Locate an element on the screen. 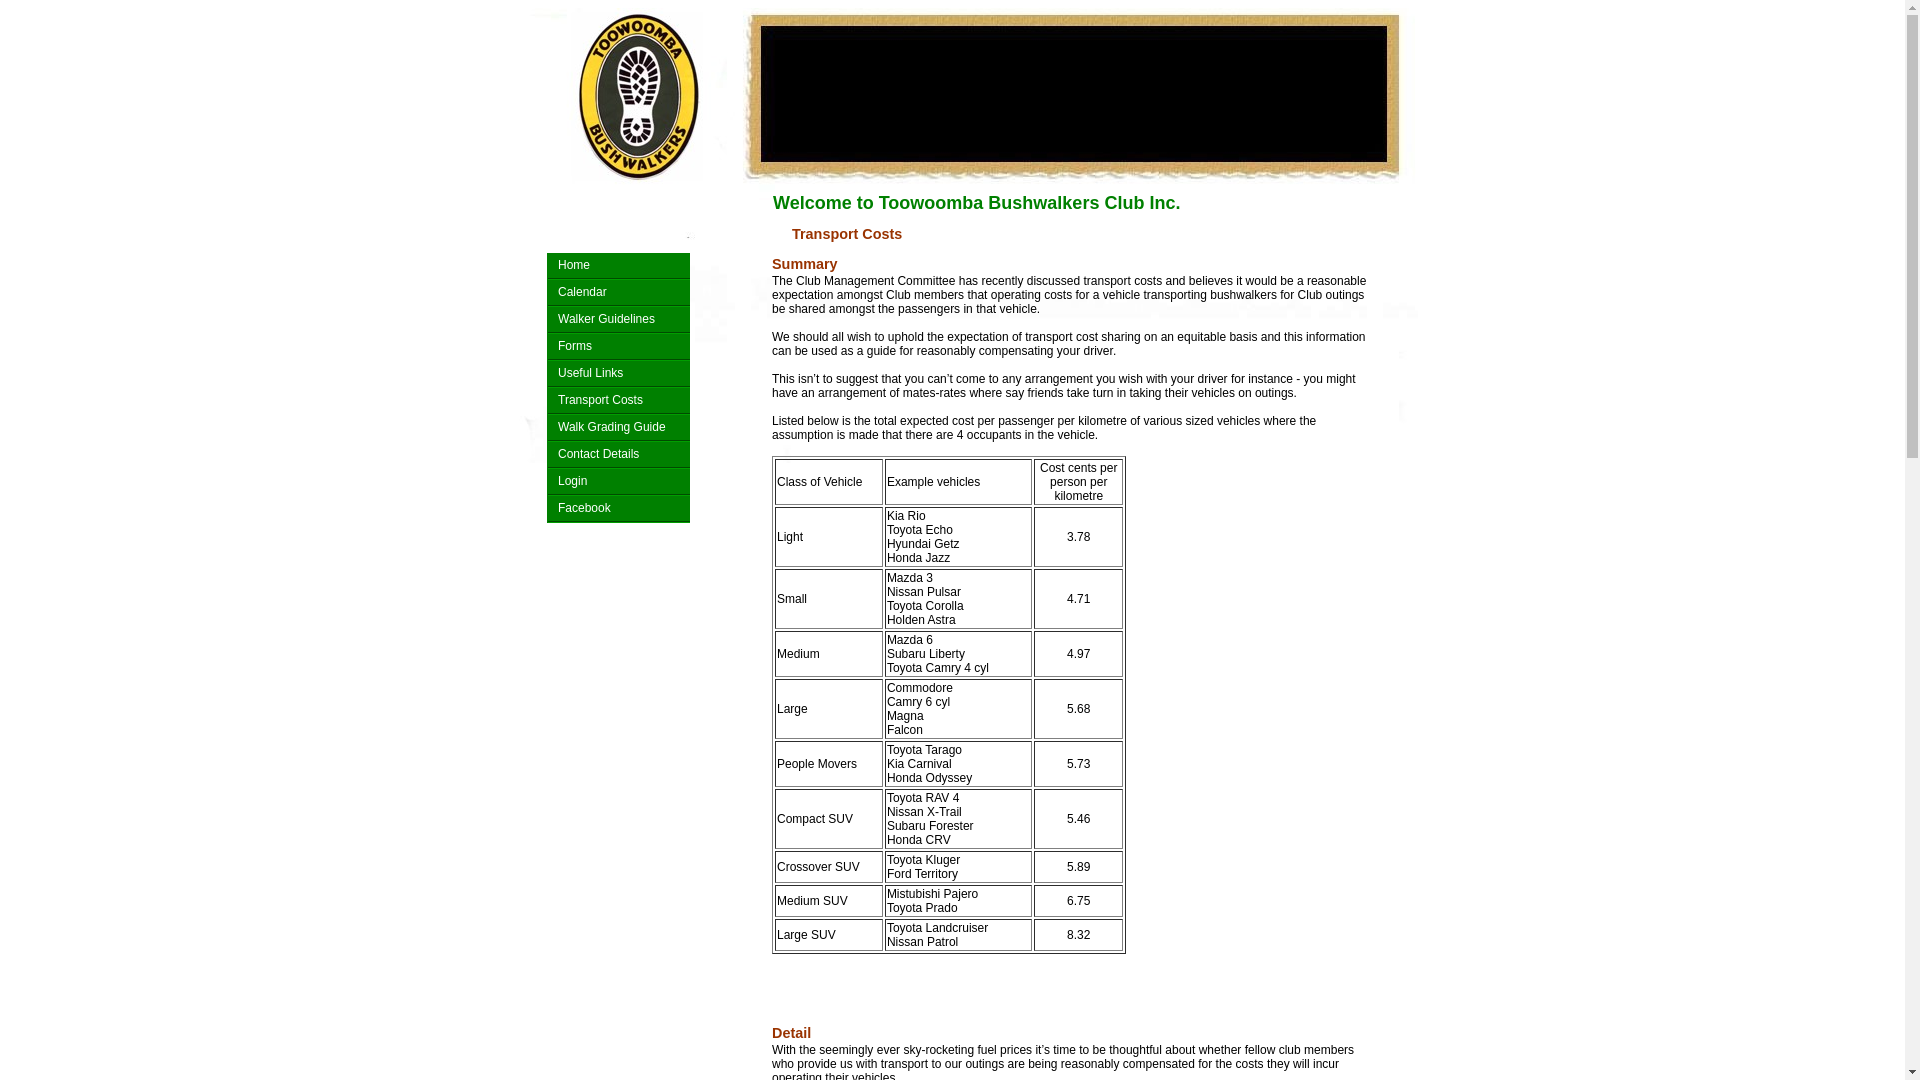 The width and height of the screenshot is (1920, 1080). Forms is located at coordinates (619, 348).